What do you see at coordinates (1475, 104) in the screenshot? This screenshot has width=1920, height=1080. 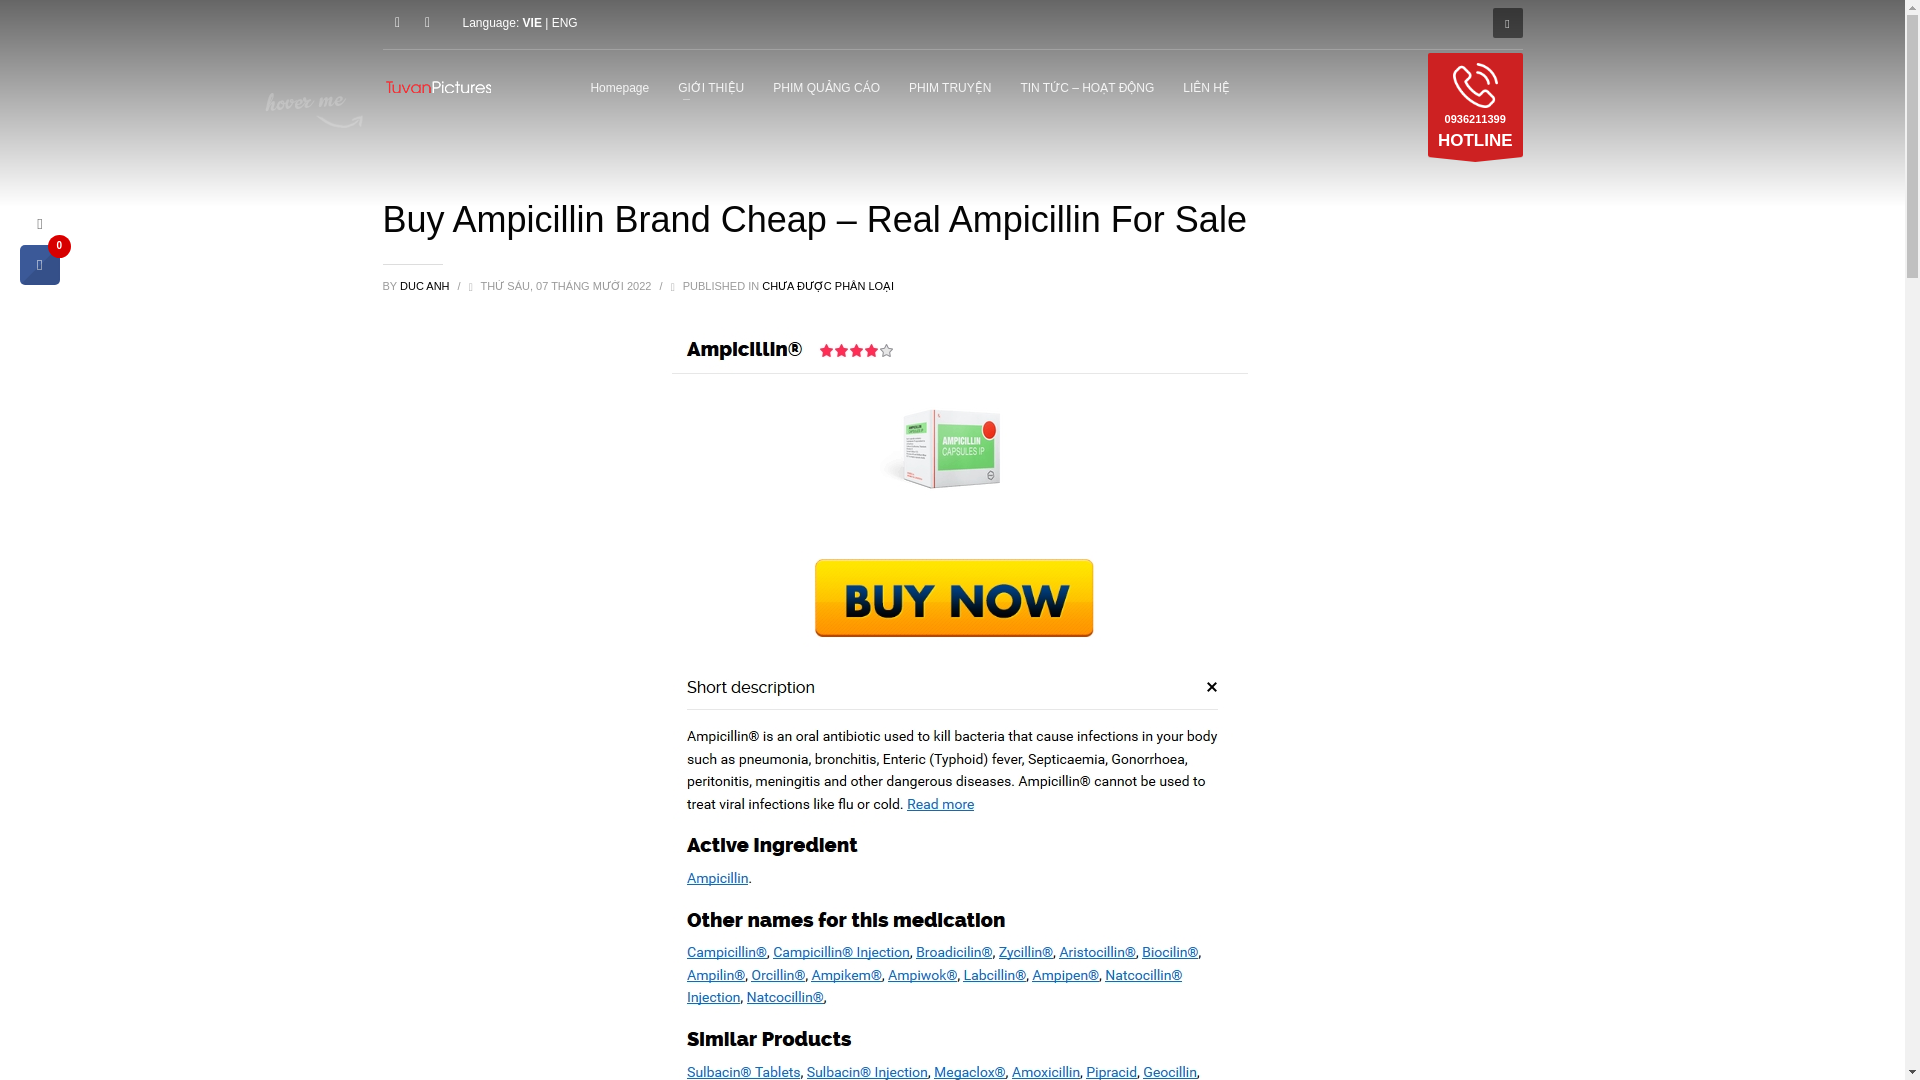 I see `Facebook` at bounding box center [1475, 104].